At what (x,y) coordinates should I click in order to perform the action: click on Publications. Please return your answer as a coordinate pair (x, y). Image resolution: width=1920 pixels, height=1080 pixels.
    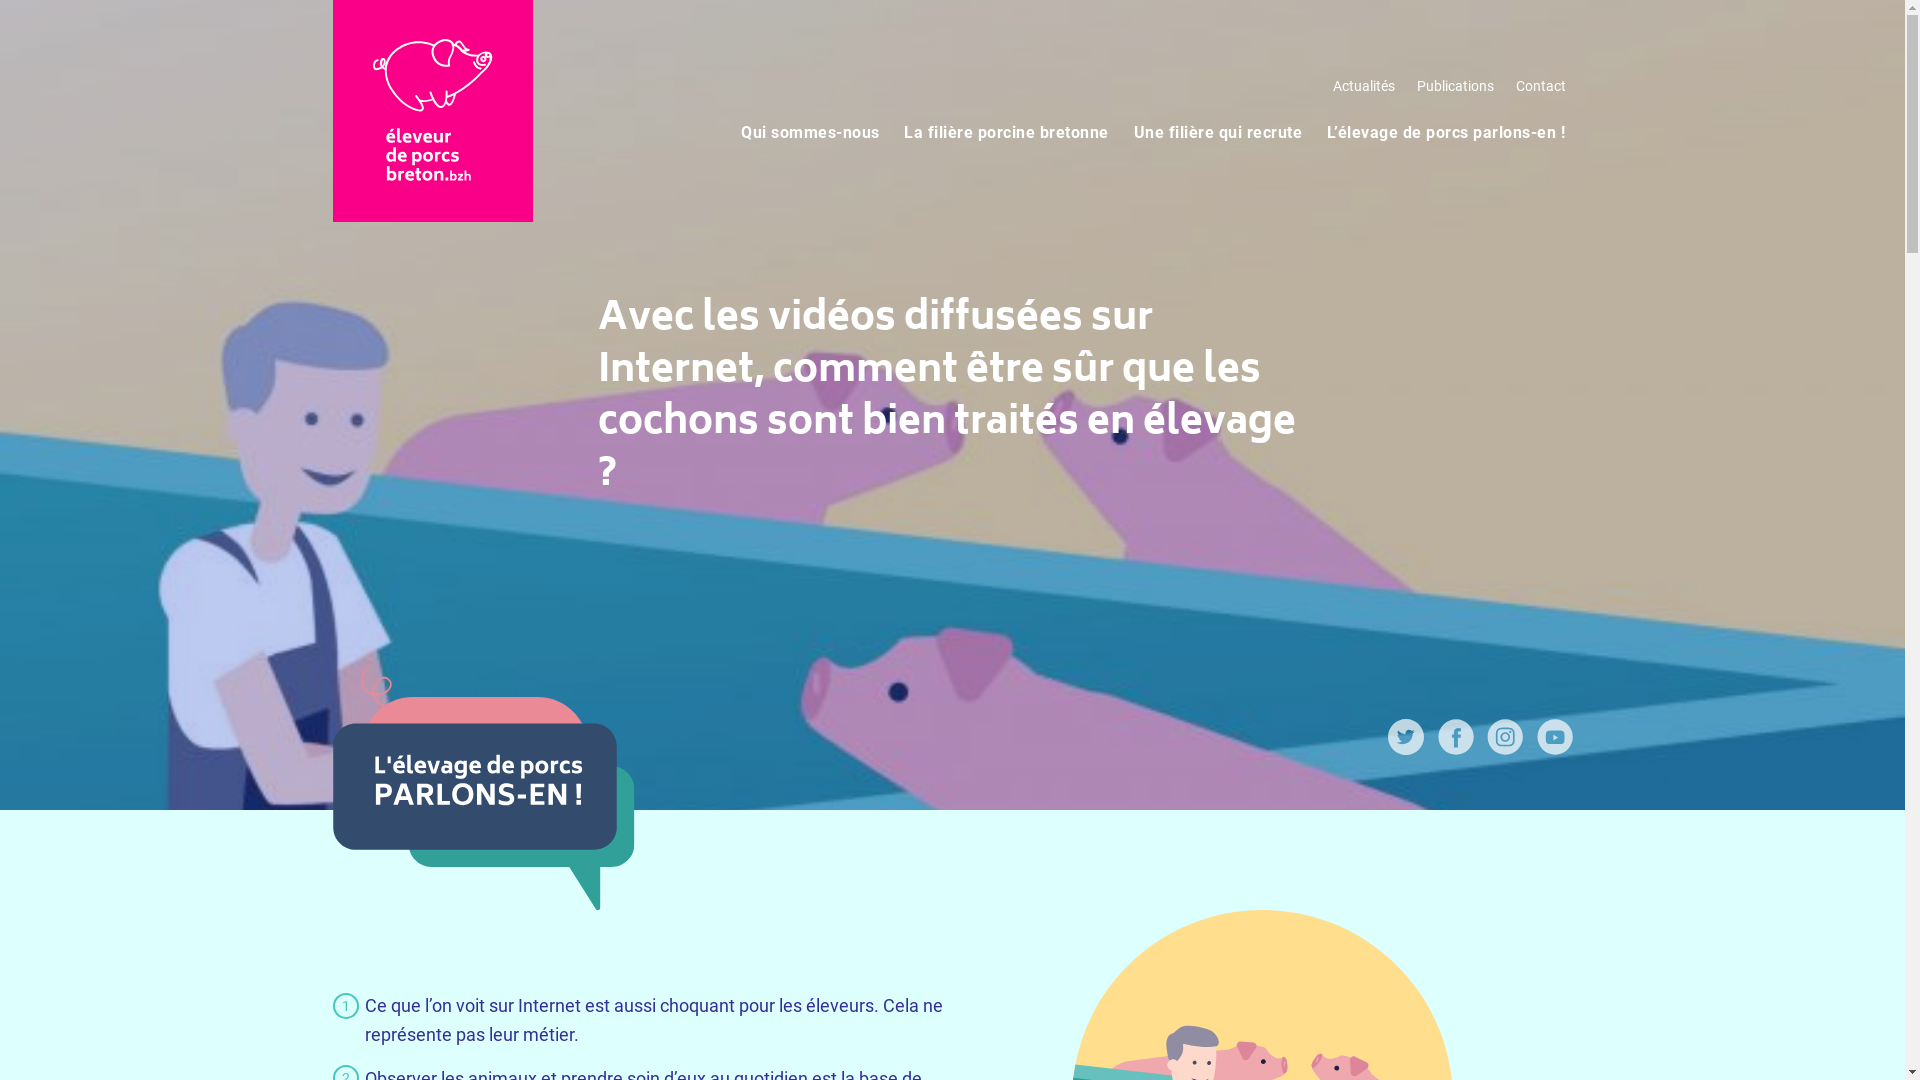
    Looking at the image, I should click on (1455, 86).